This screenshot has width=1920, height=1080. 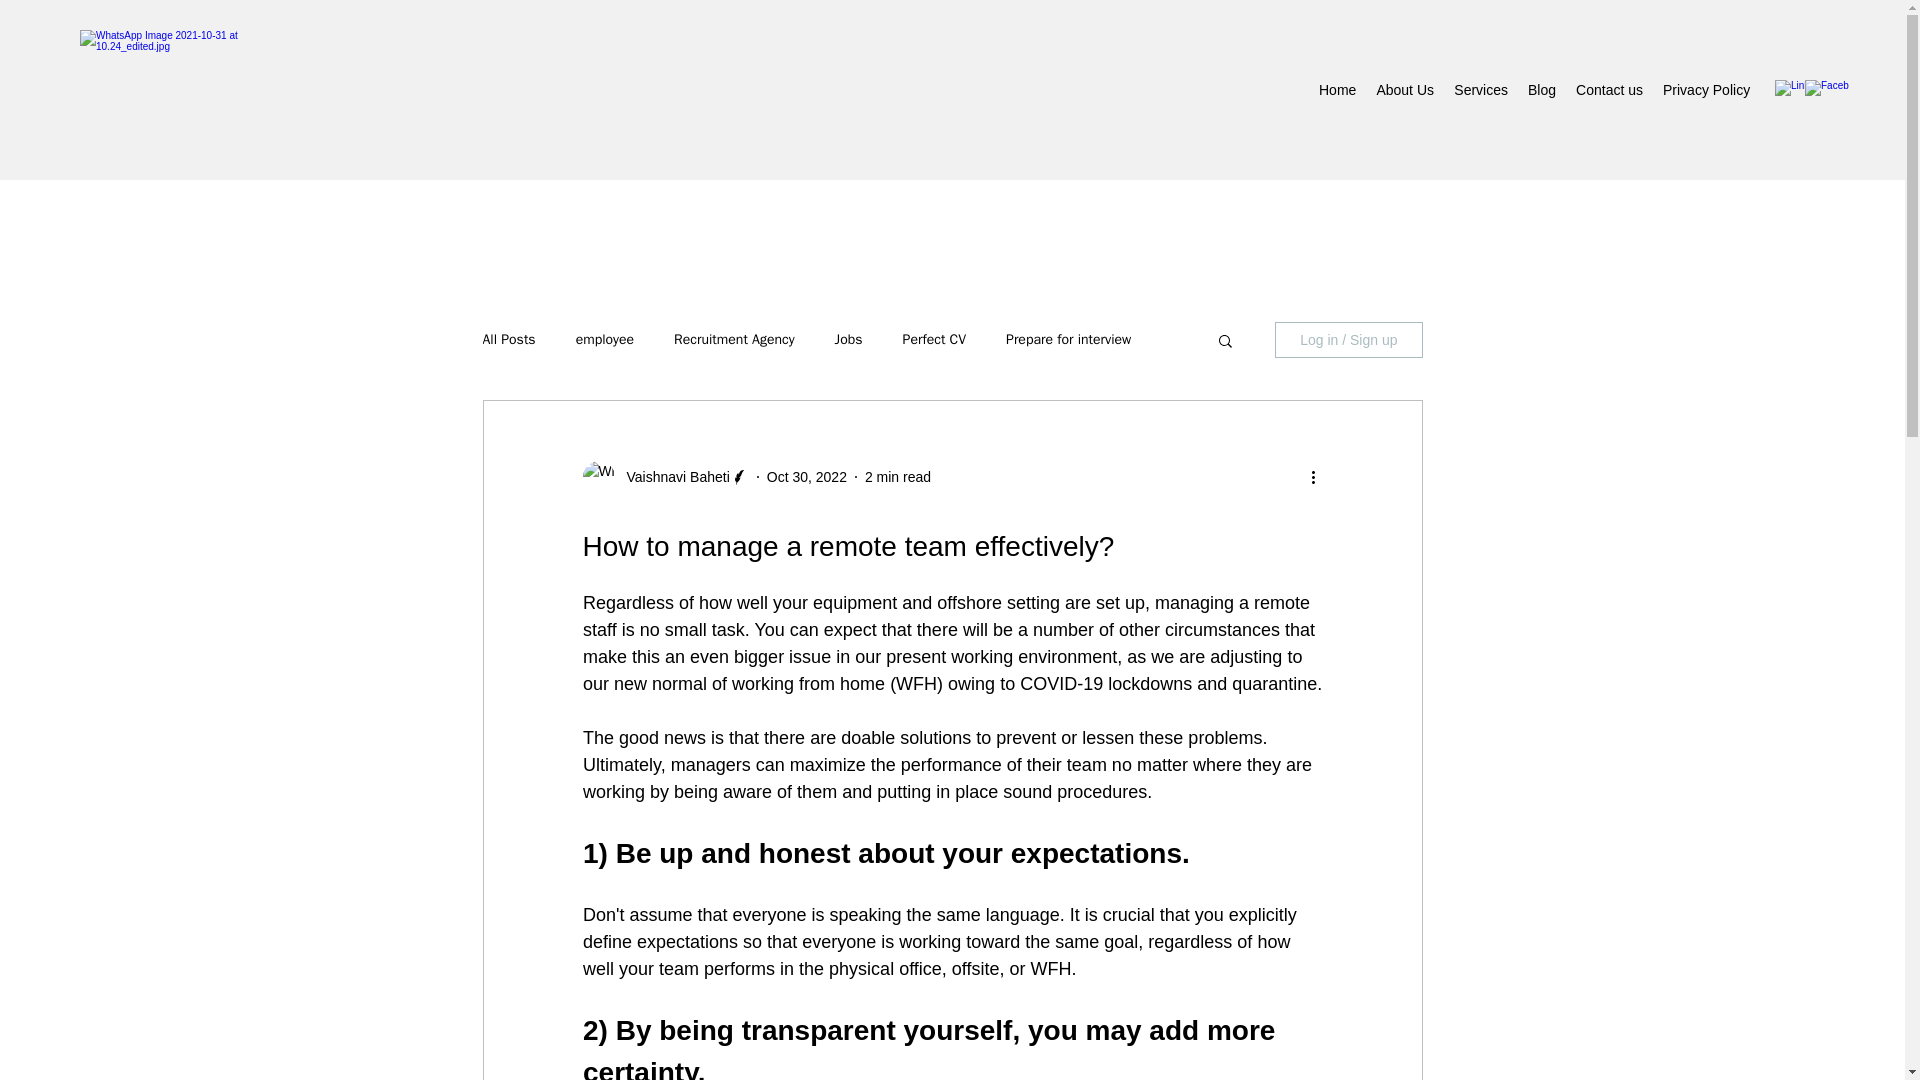 What do you see at coordinates (1337, 89) in the screenshot?
I see `Home` at bounding box center [1337, 89].